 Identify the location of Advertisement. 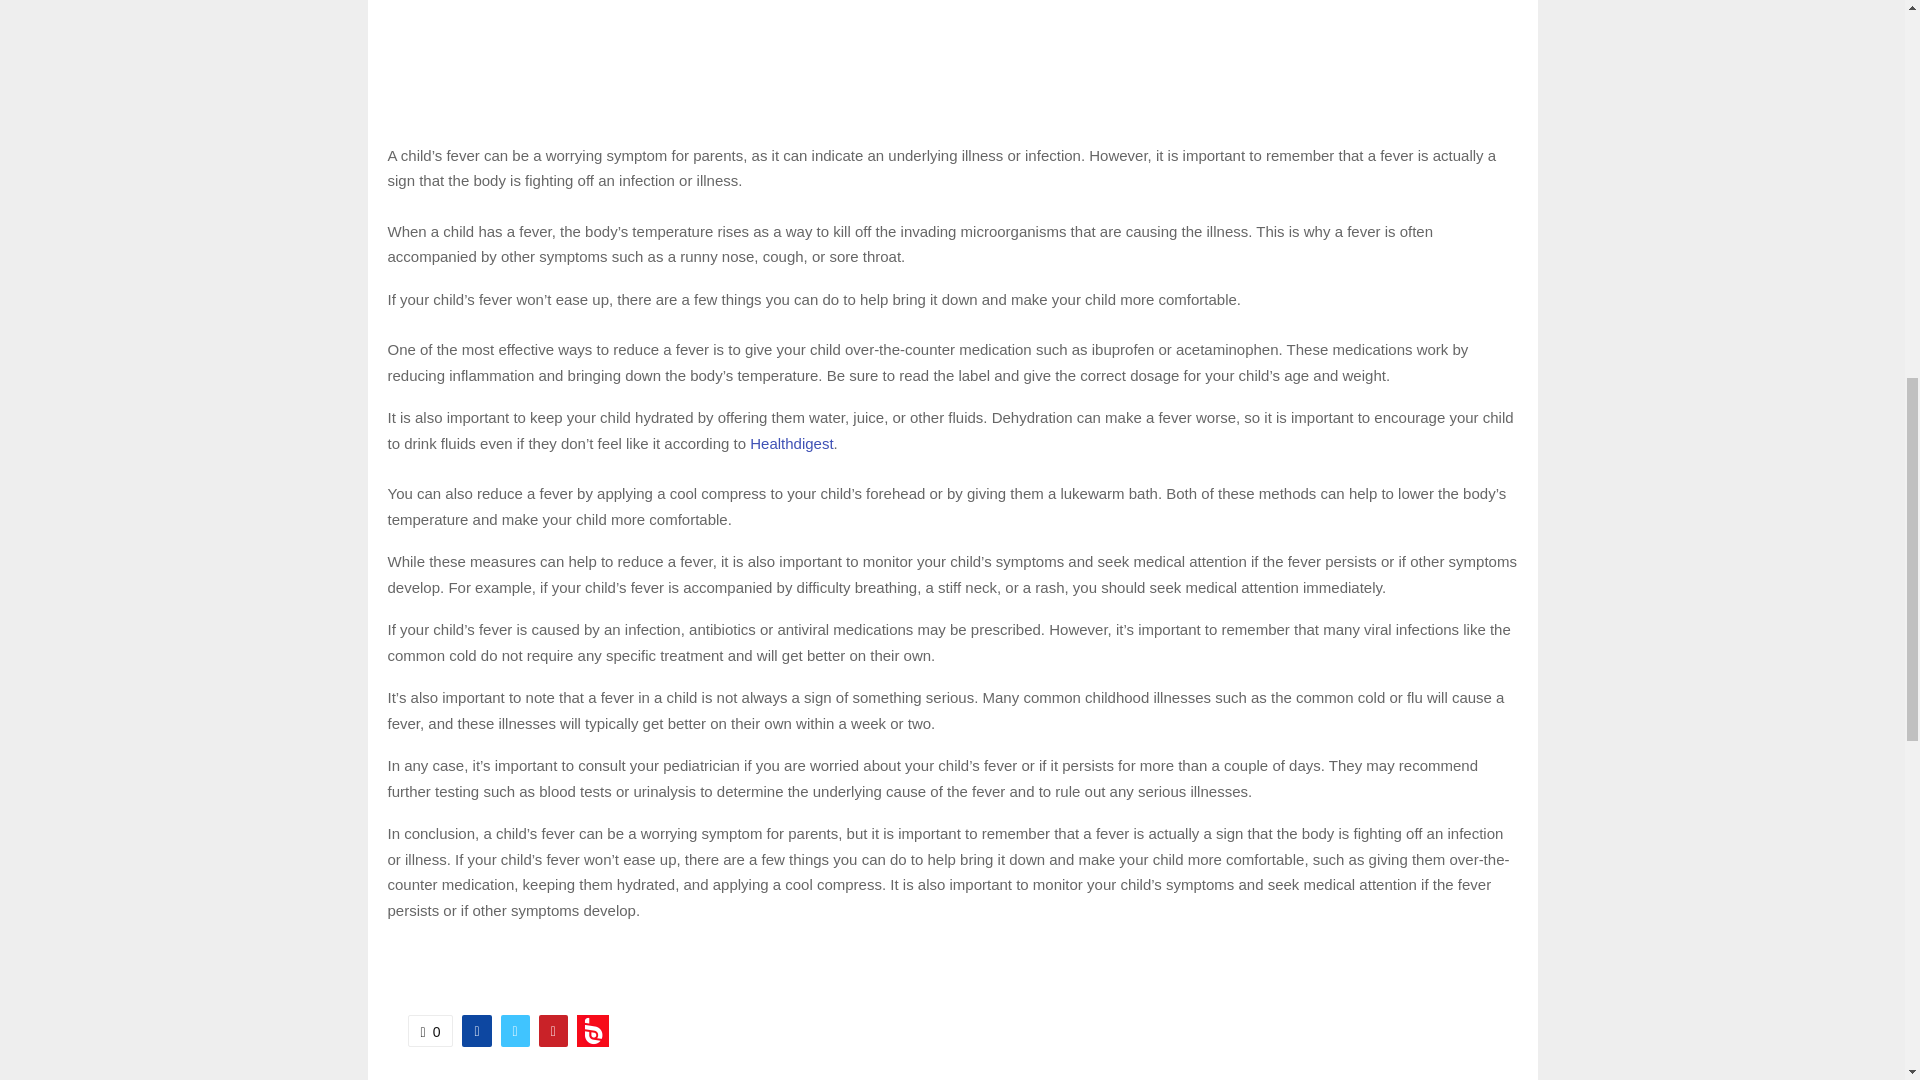
(952, 62).